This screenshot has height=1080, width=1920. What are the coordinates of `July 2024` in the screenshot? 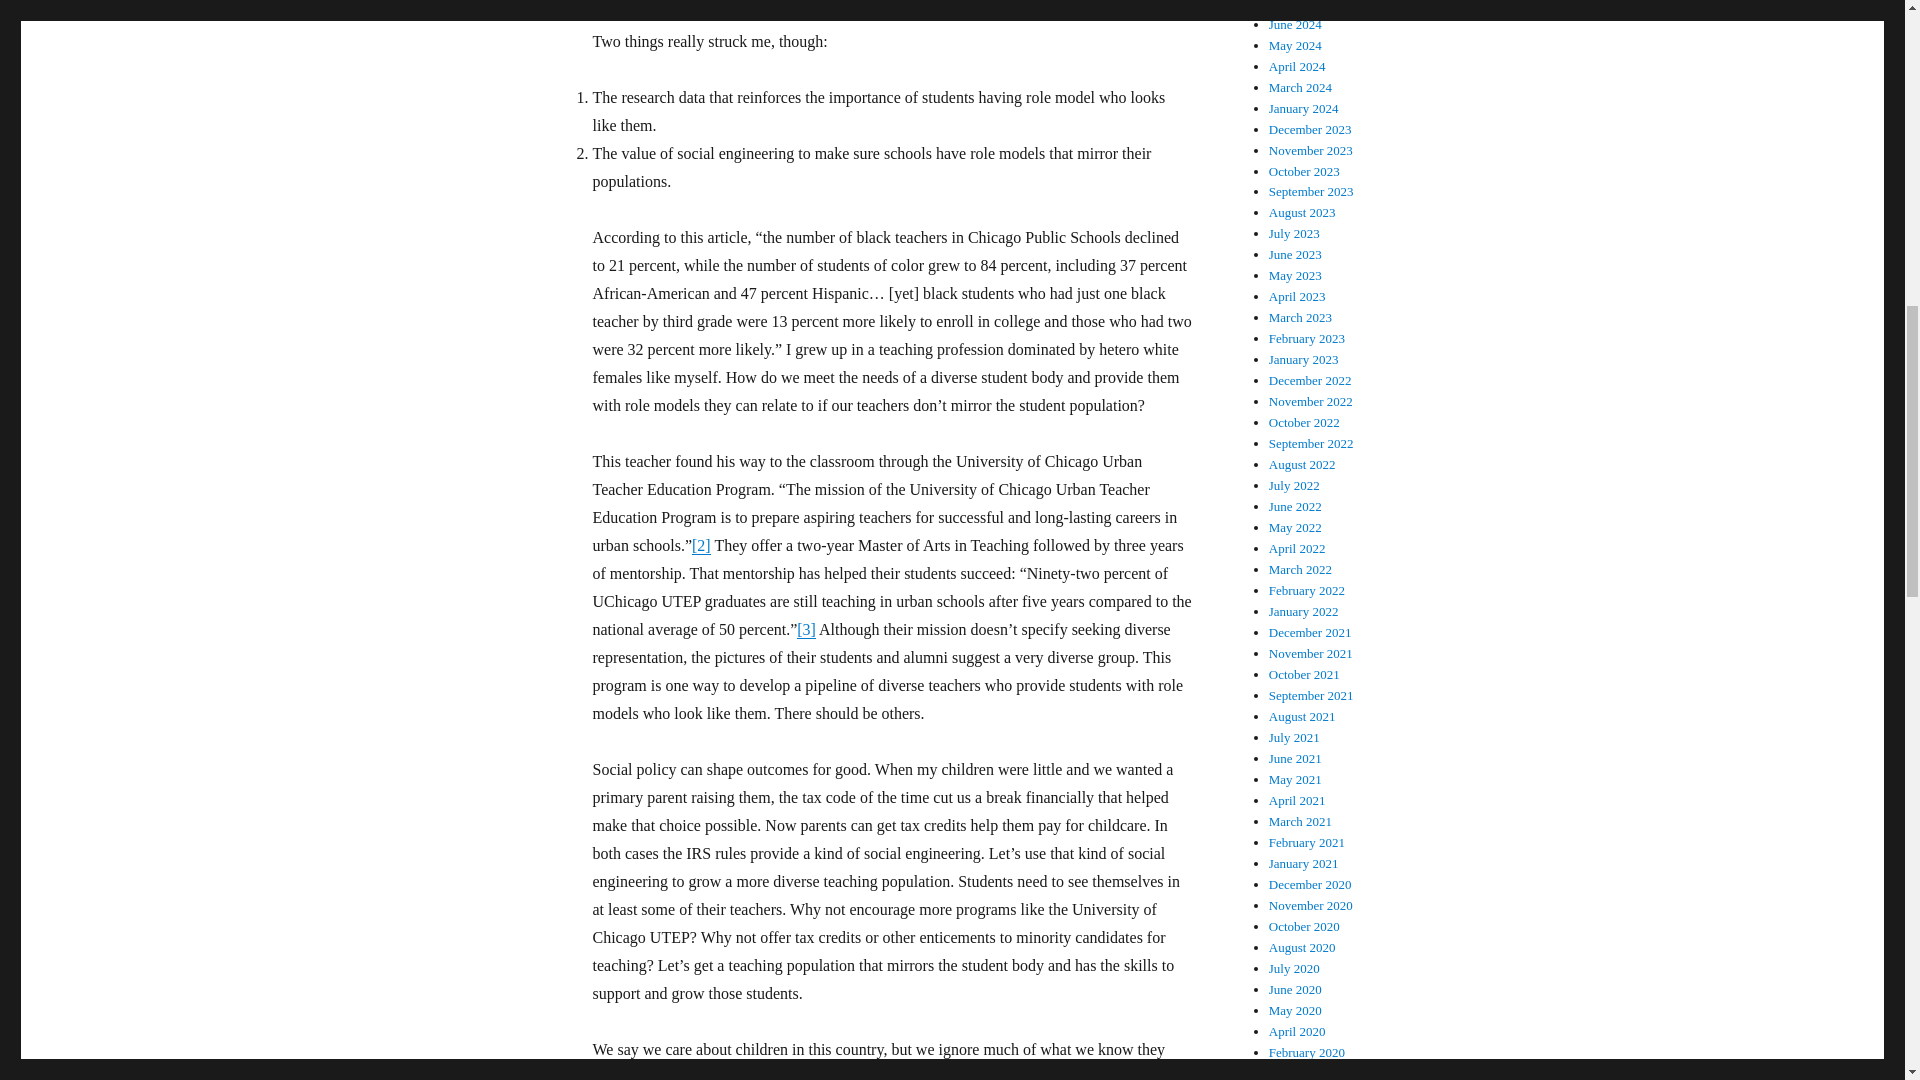 It's located at (1294, 5).